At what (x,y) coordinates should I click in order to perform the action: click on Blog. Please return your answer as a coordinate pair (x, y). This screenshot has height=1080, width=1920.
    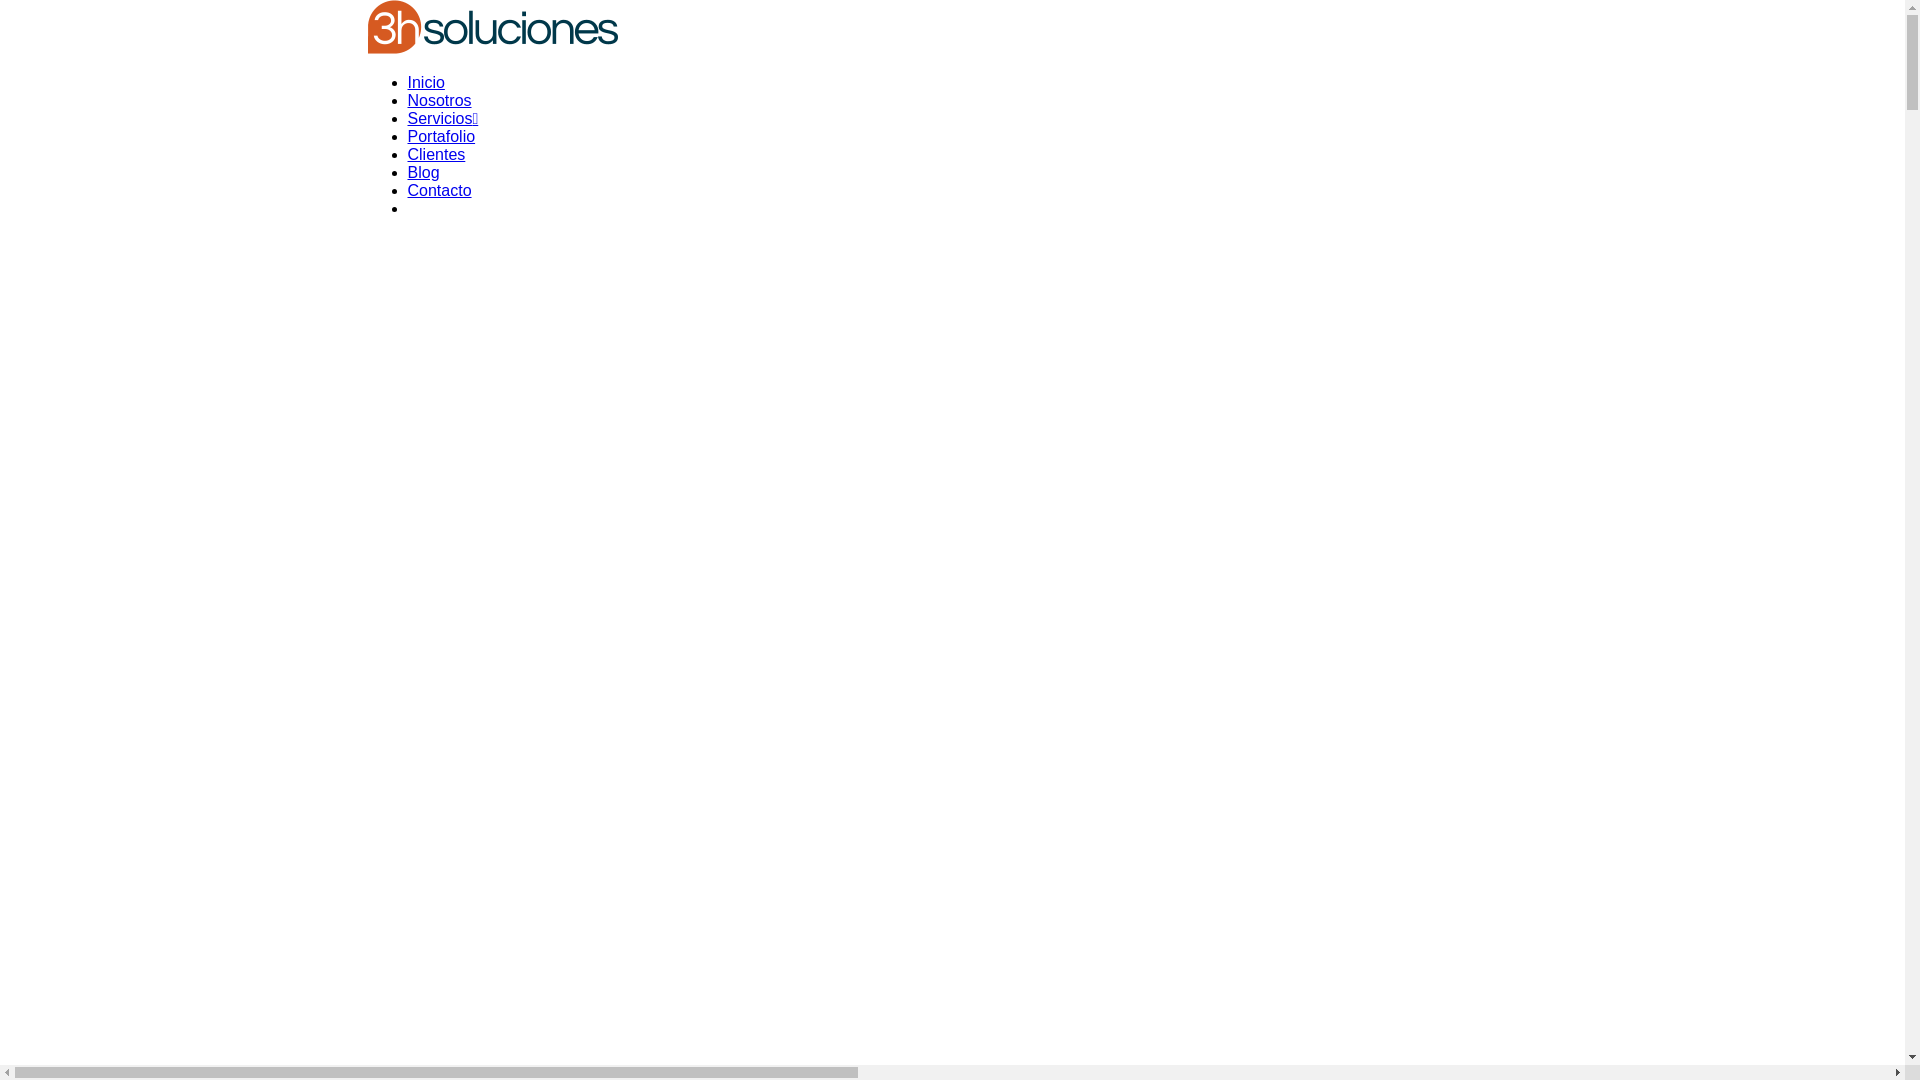
    Looking at the image, I should click on (424, 172).